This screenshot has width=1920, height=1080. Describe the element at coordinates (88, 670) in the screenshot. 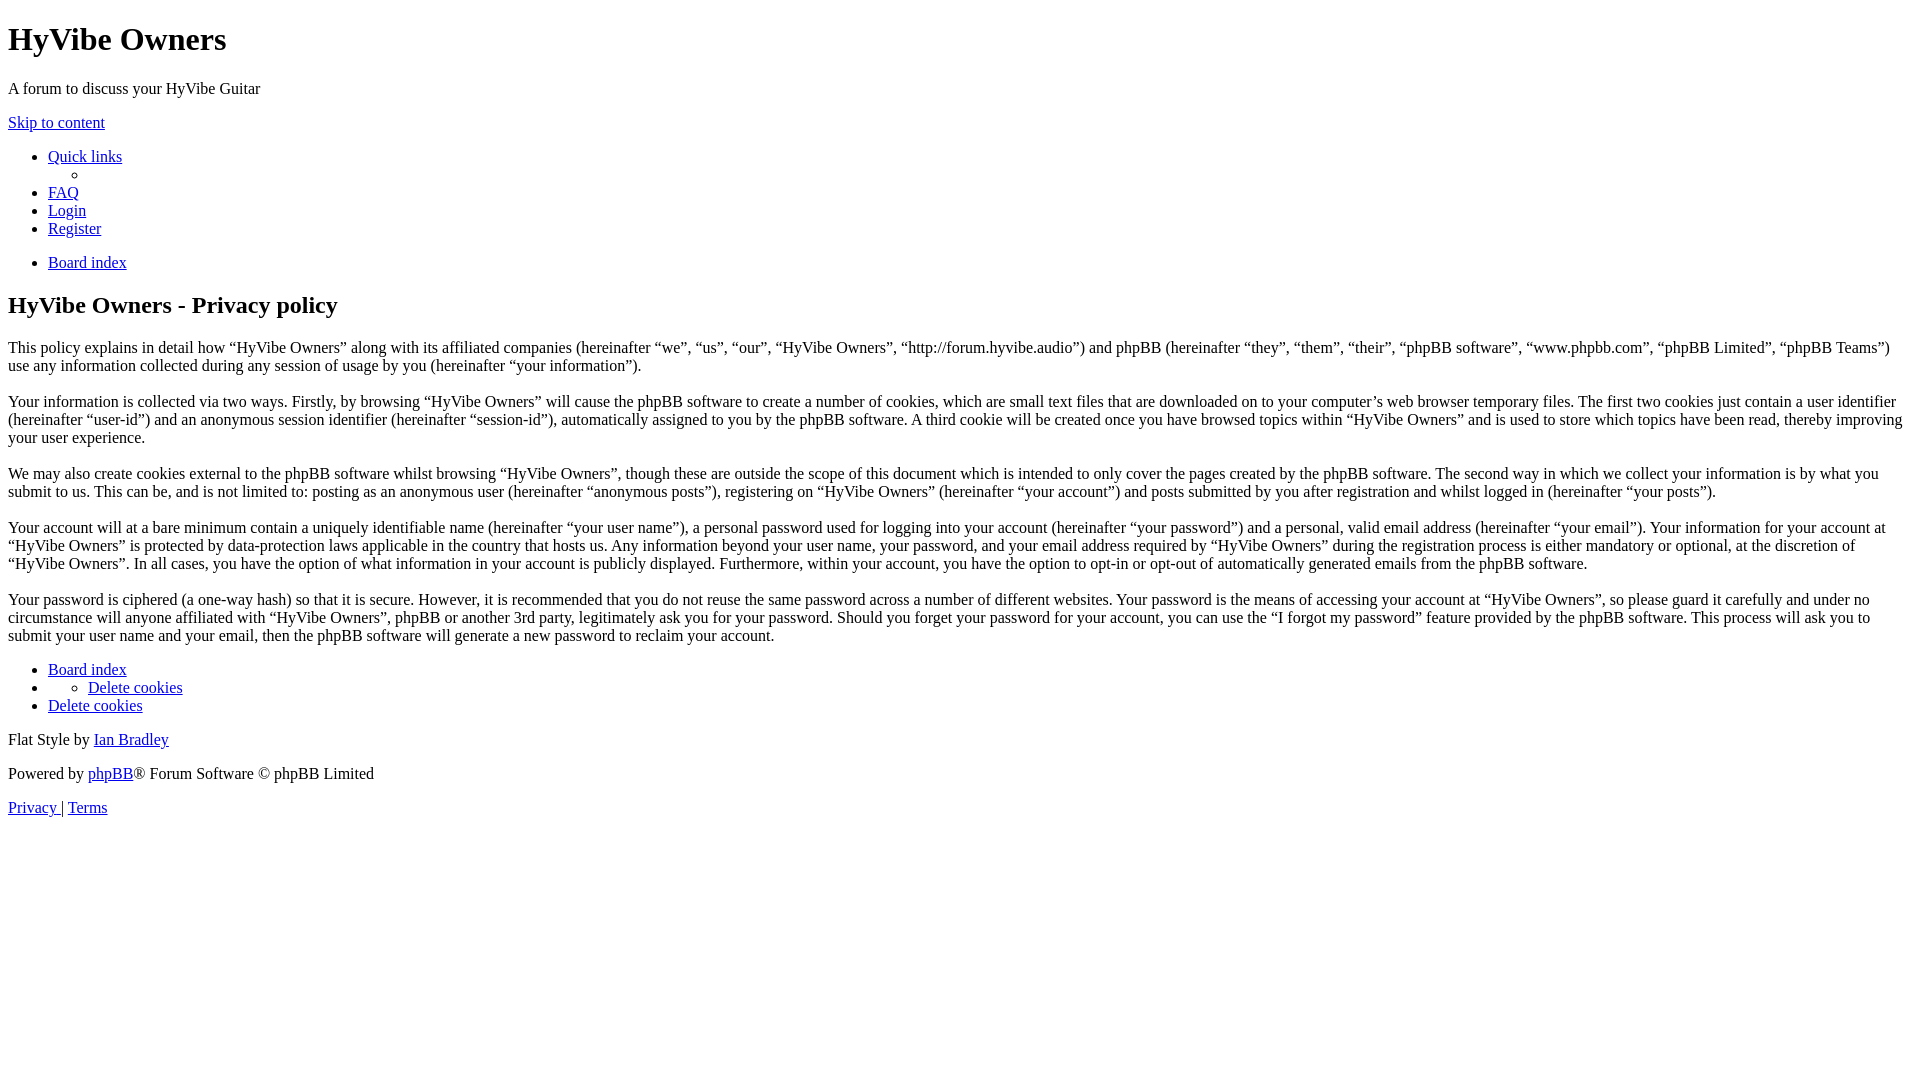

I see `Board index` at that location.